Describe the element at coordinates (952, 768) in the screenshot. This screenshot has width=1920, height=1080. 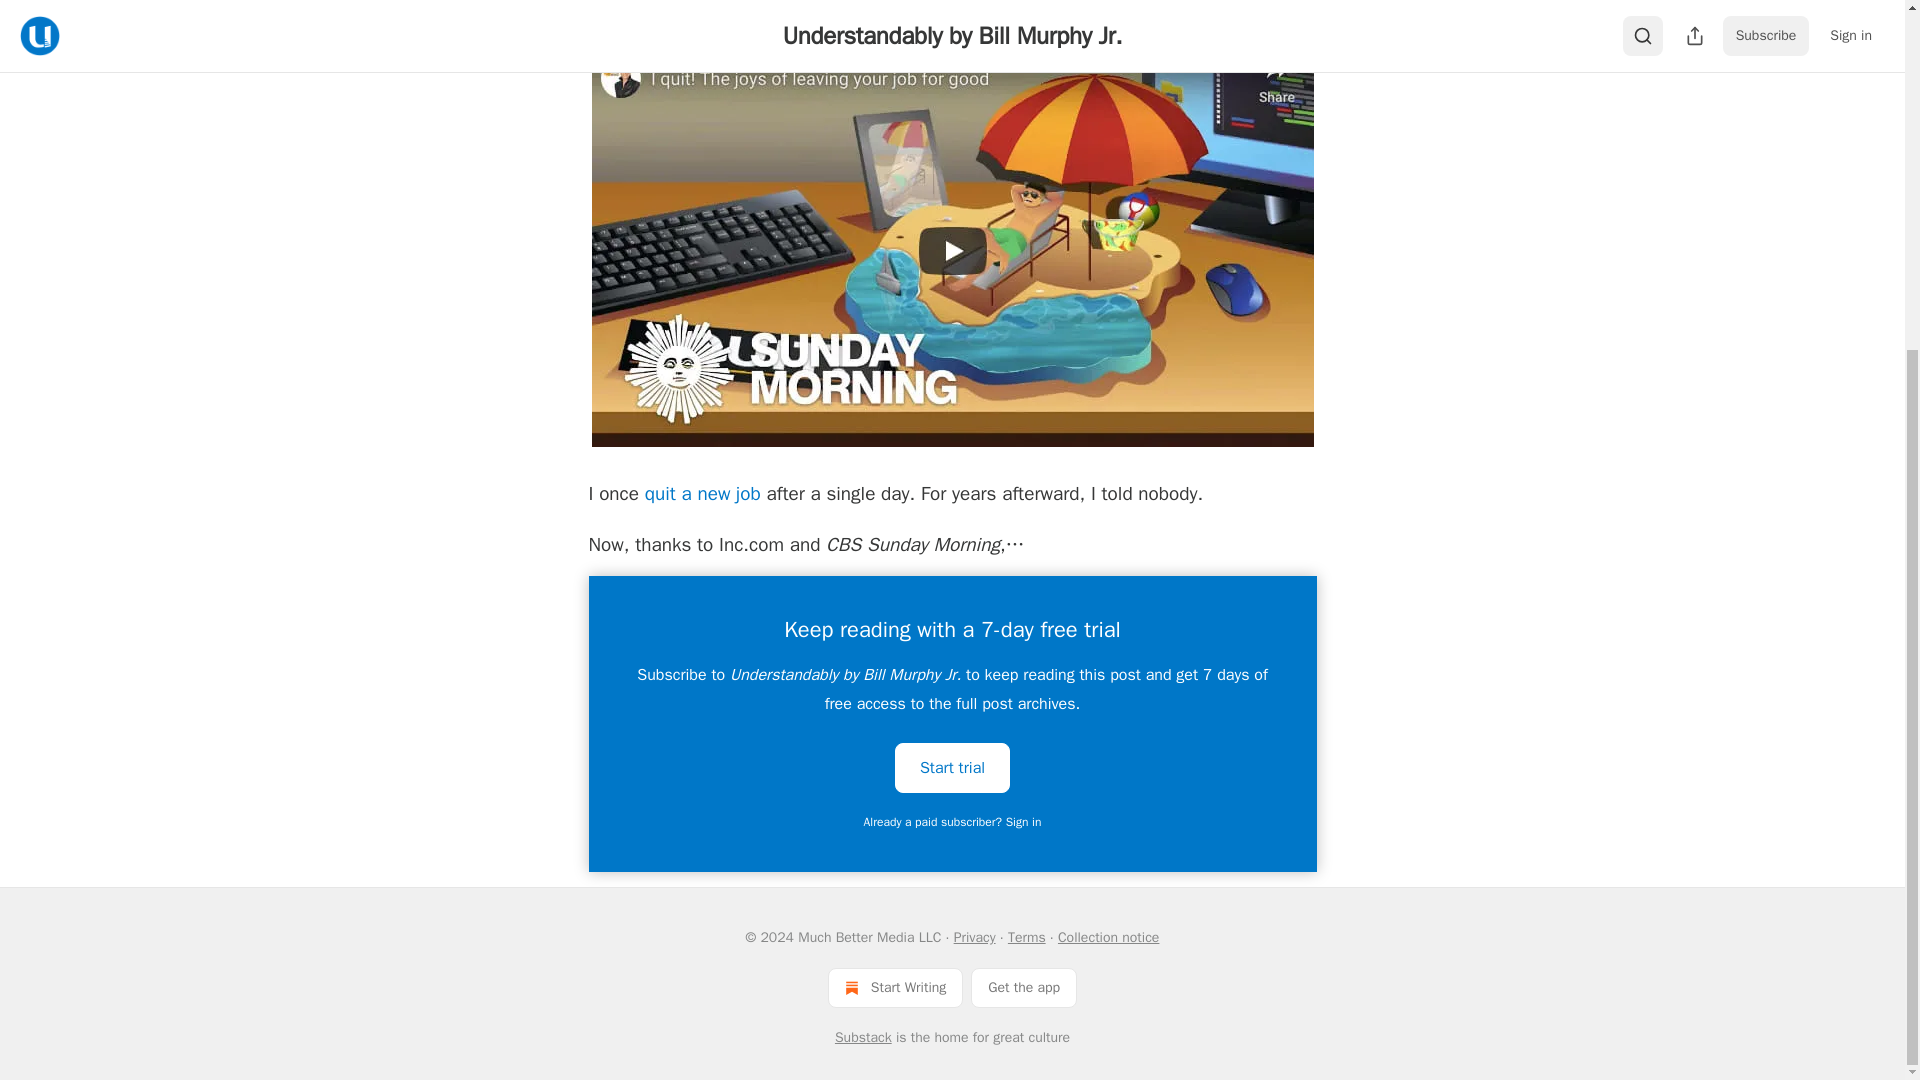
I see `Start trial` at that location.